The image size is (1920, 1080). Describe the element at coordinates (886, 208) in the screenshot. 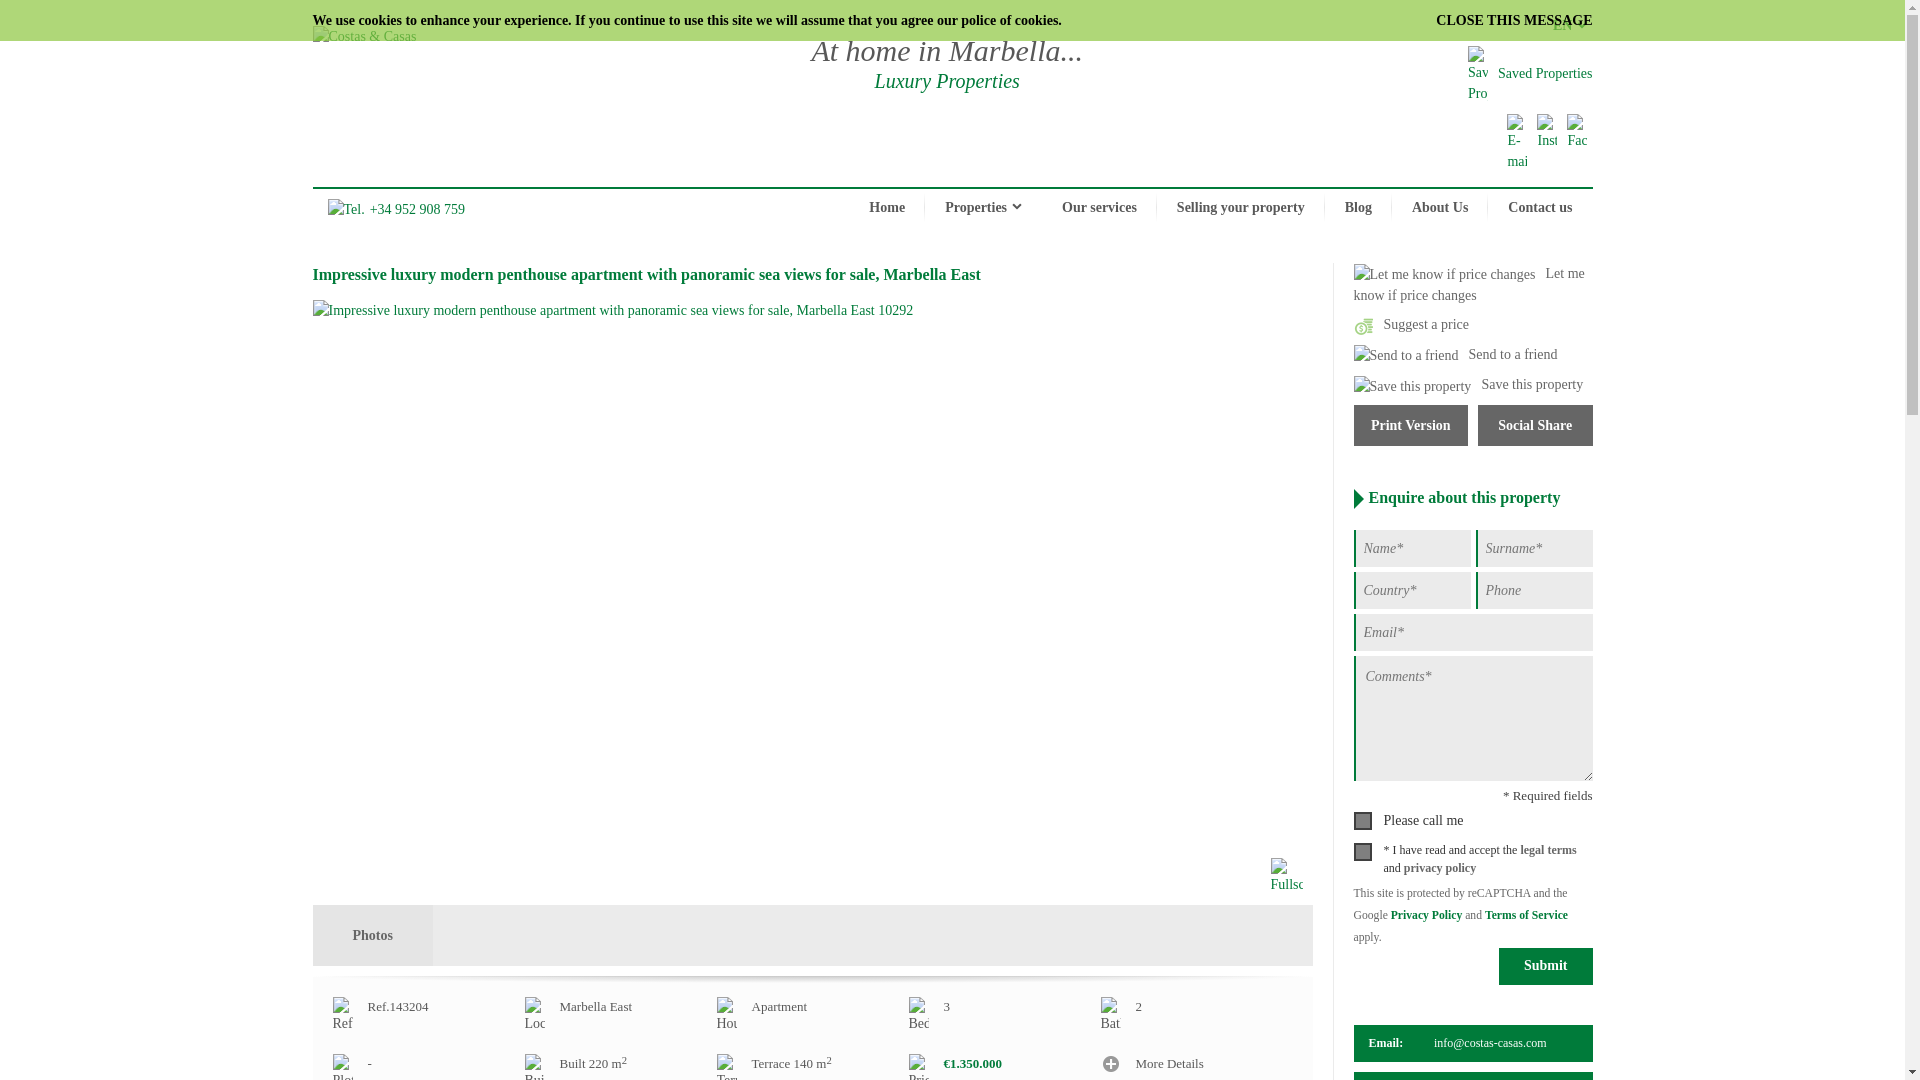

I see `Home` at that location.